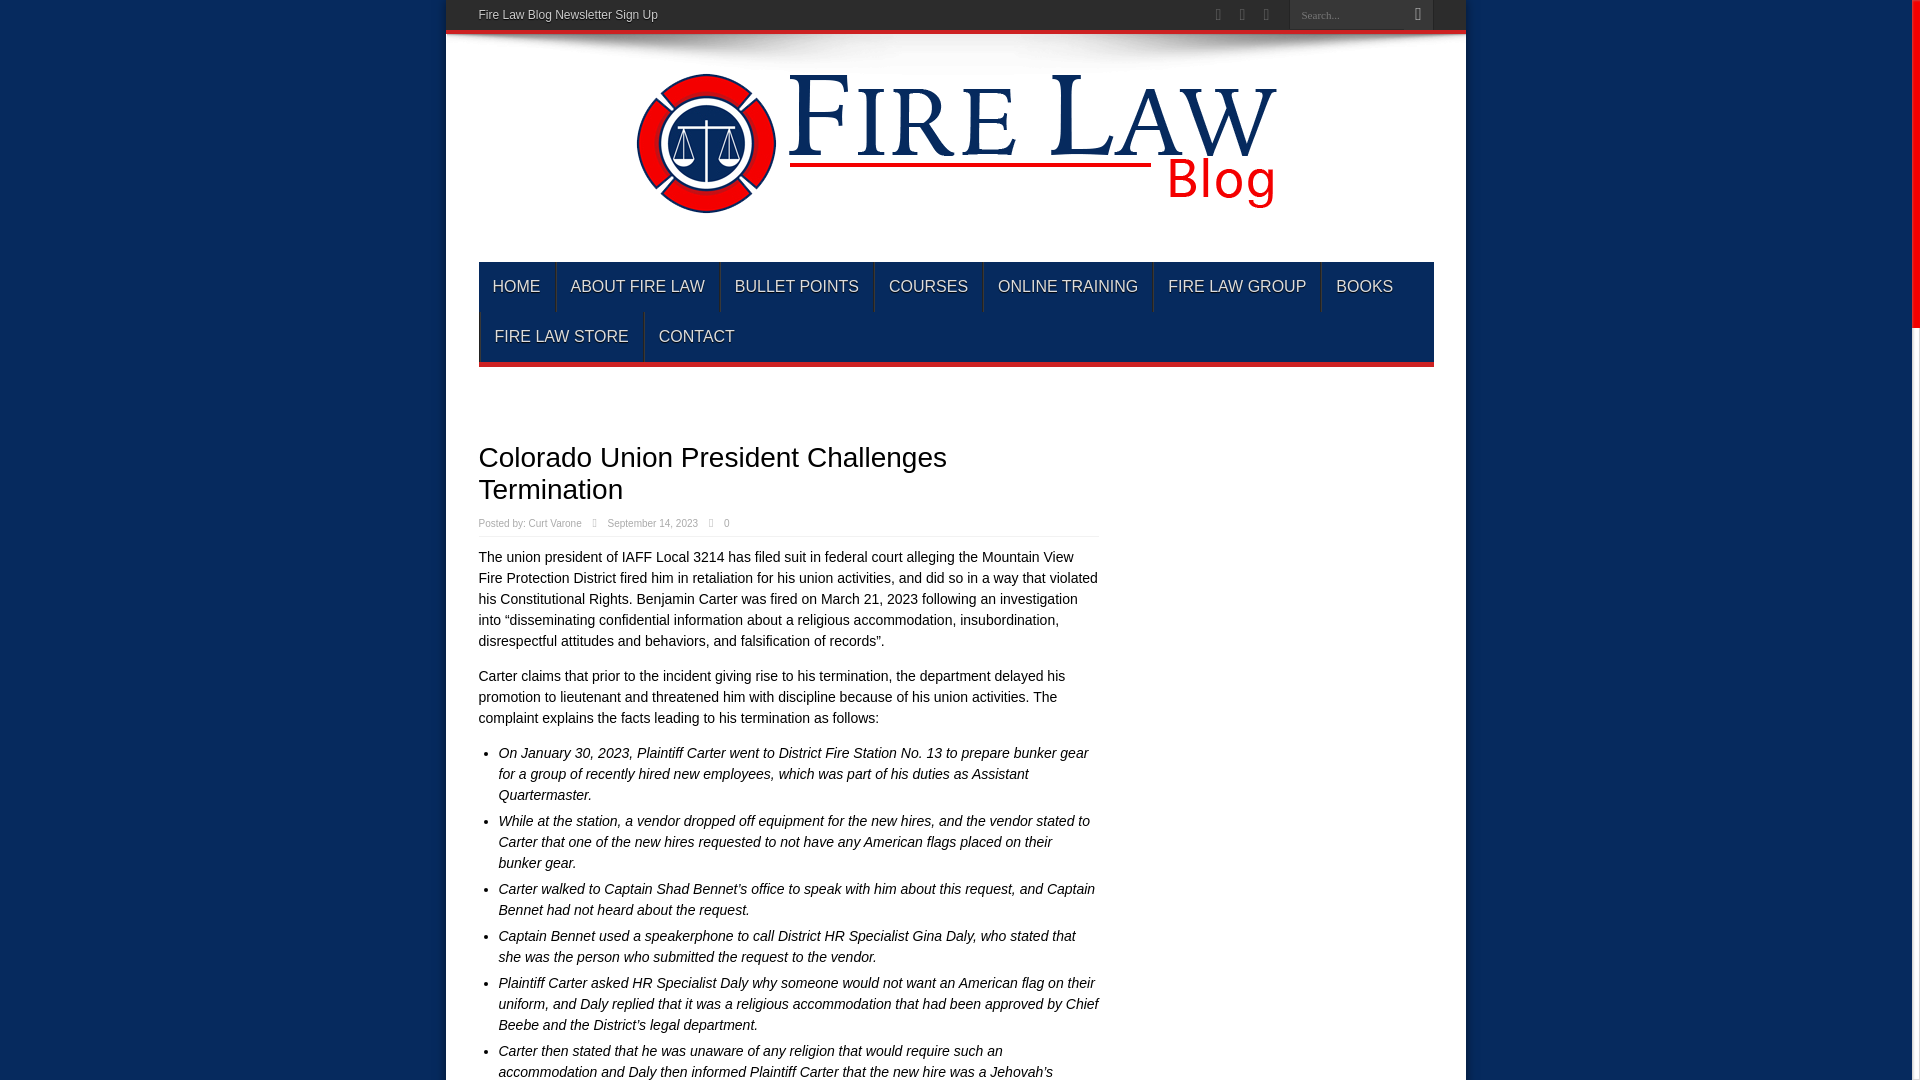  What do you see at coordinates (562, 336) in the screenshot?
I see `FIRE LAW STORE` at bounding box center [562, 336].